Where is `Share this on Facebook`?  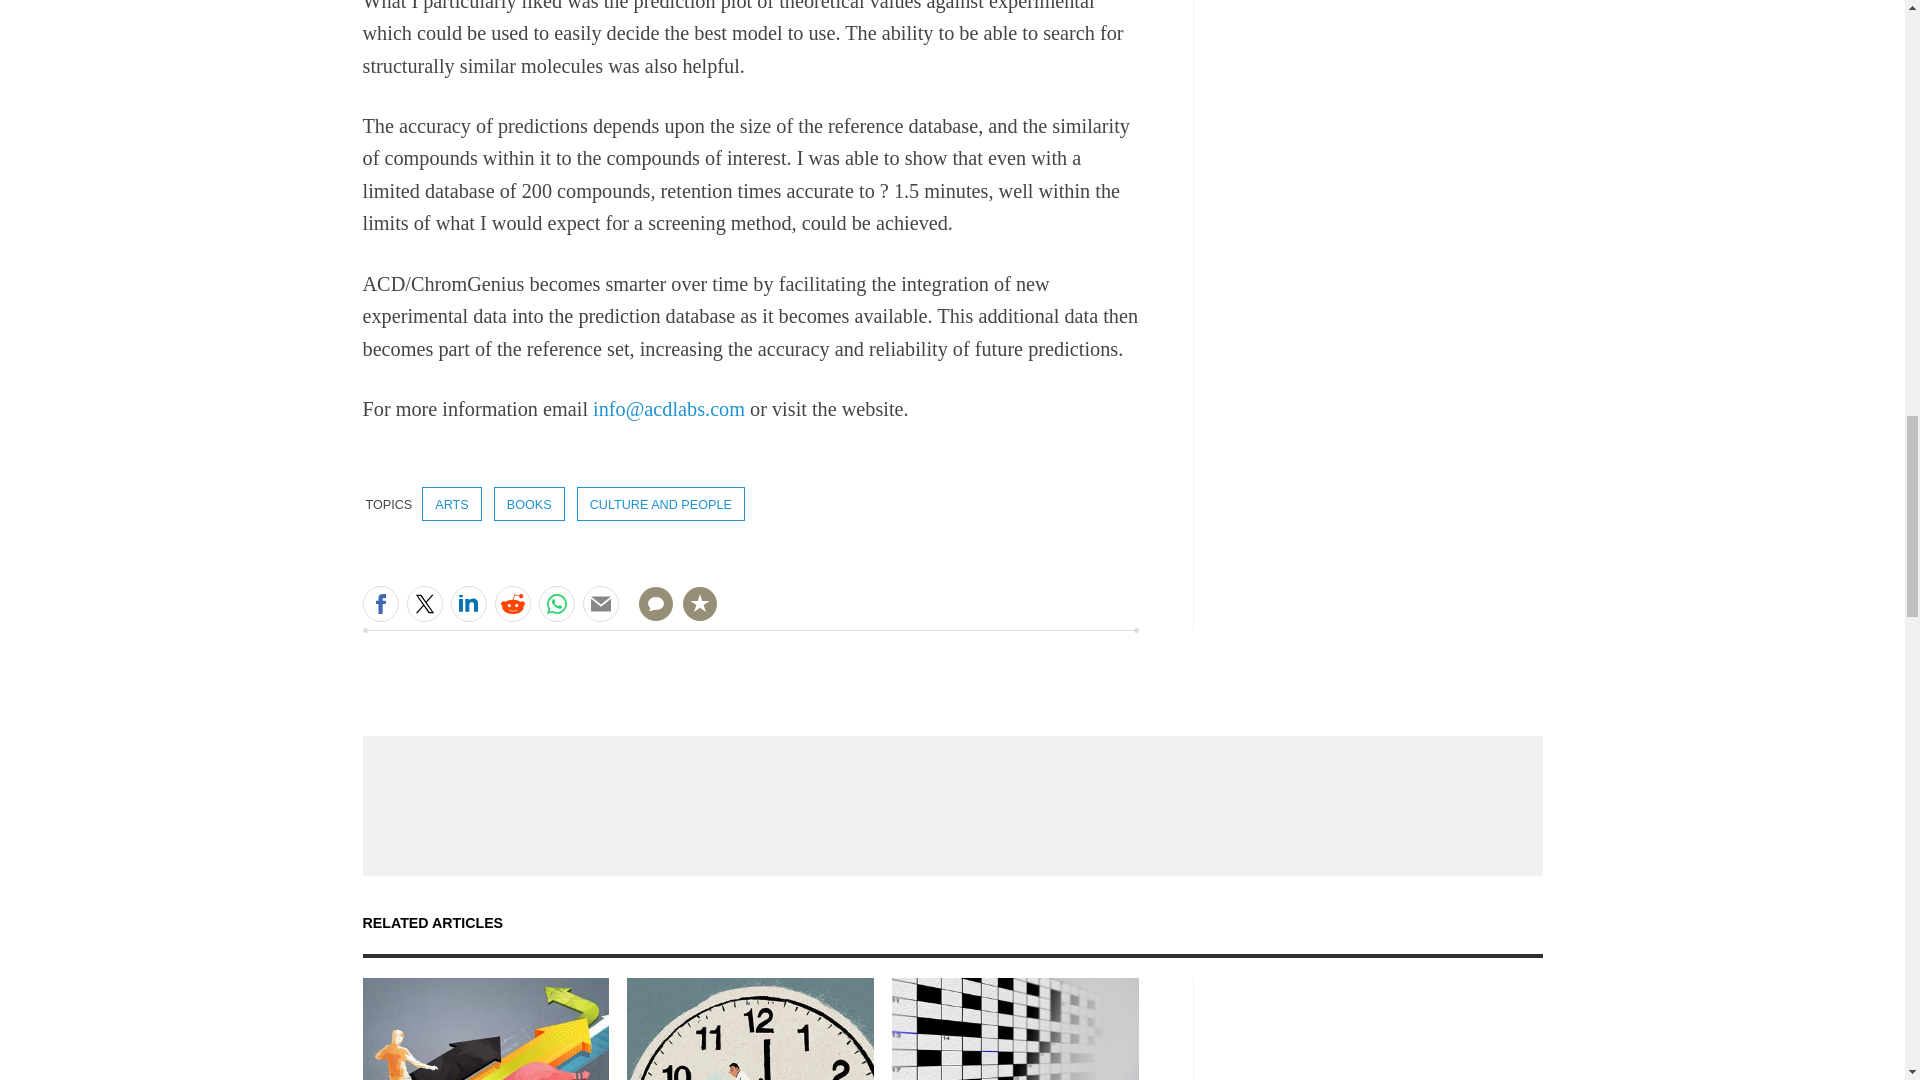
Share this on Facebook is located at coordinates (380, 604).